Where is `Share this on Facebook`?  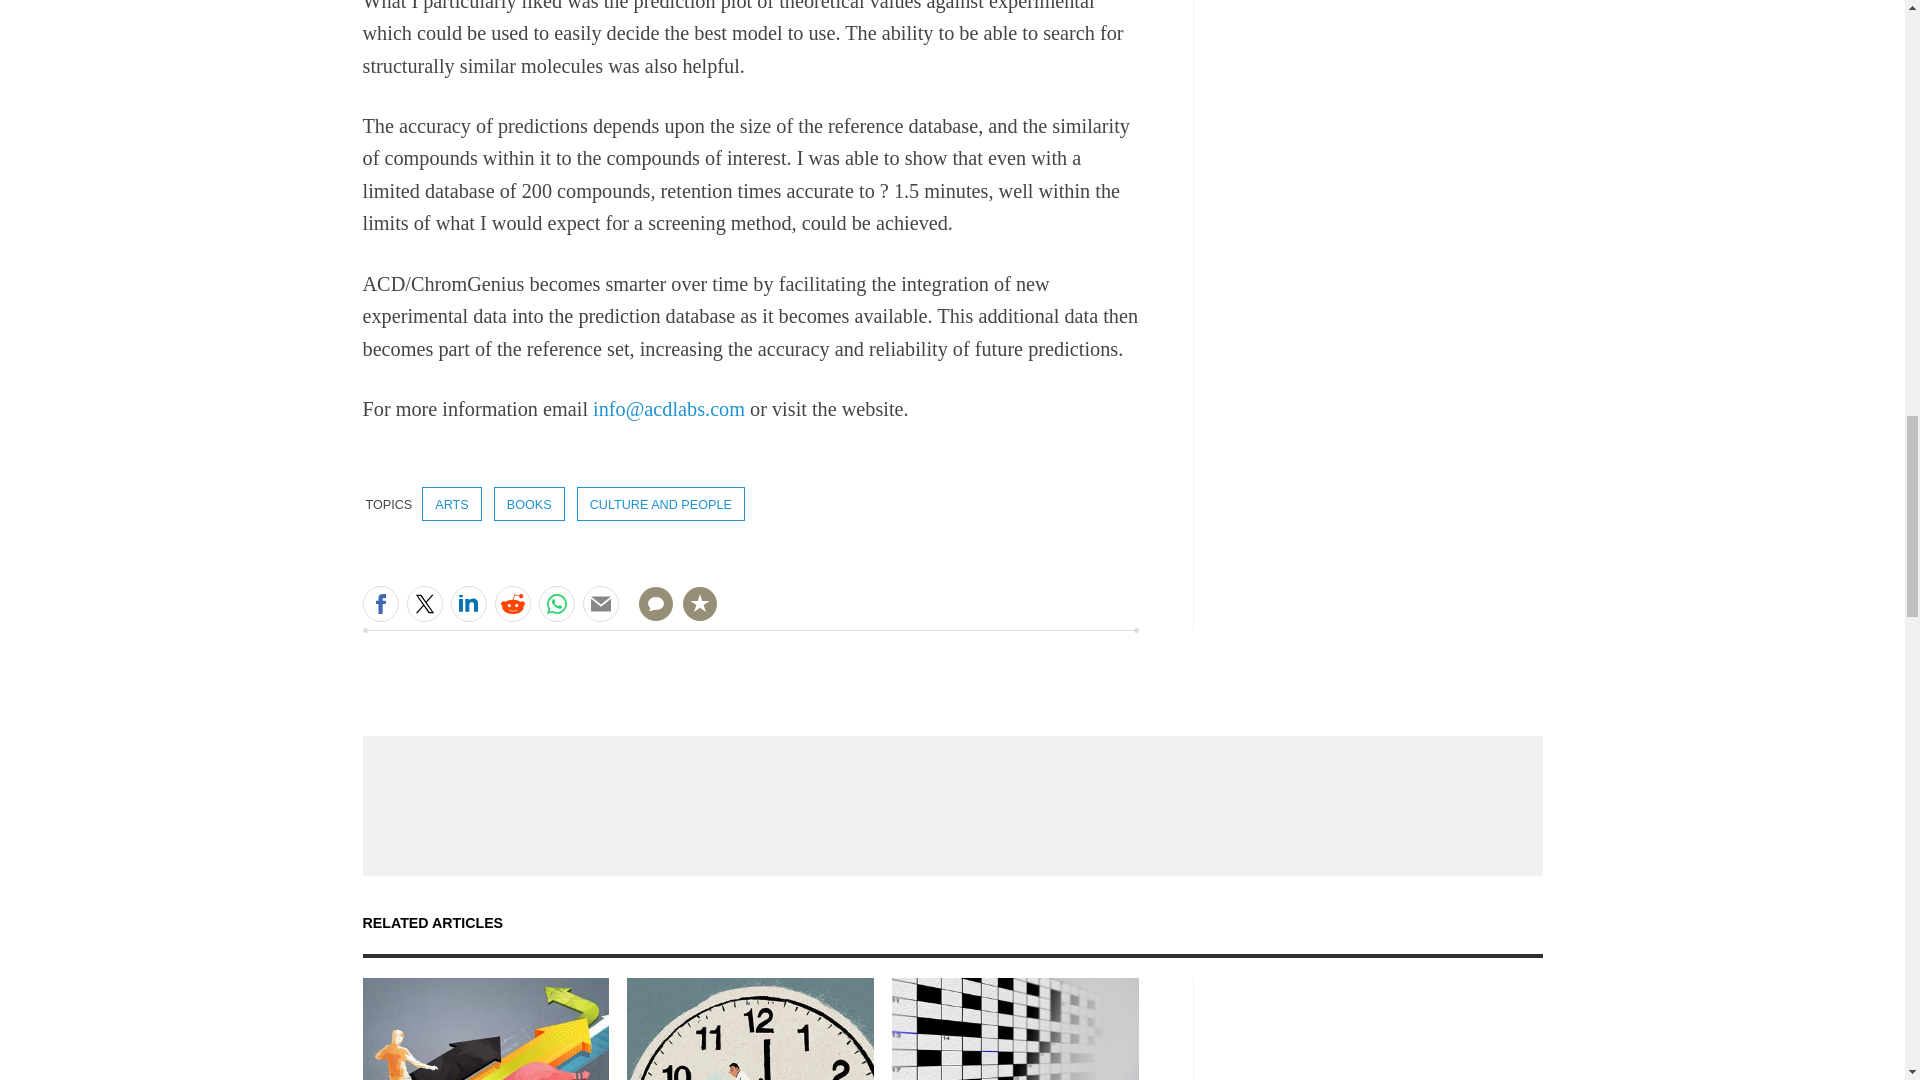
Share this on Facebook is located at coordinates (380, 604).